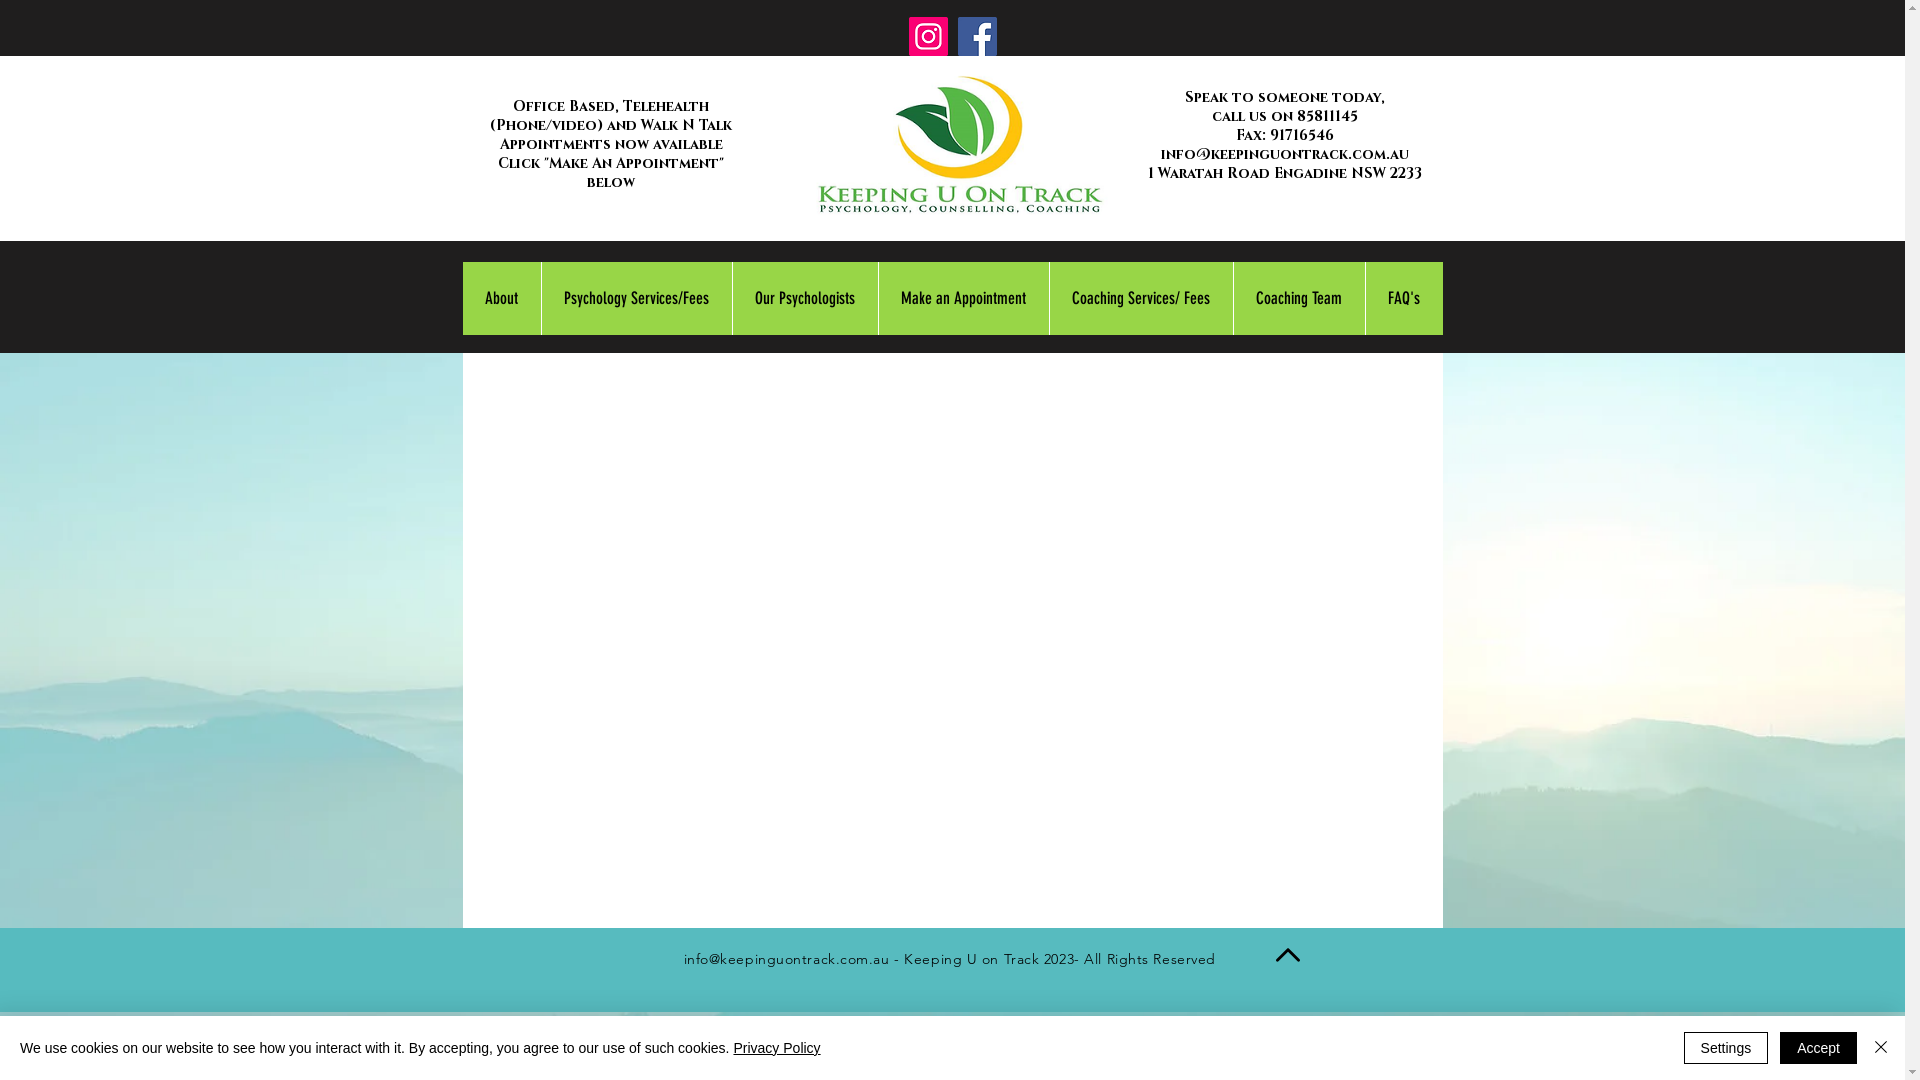 The width and height of the screenshot is (1920, 1080). I want to click on Privacy Policy, so click(776, 1048).